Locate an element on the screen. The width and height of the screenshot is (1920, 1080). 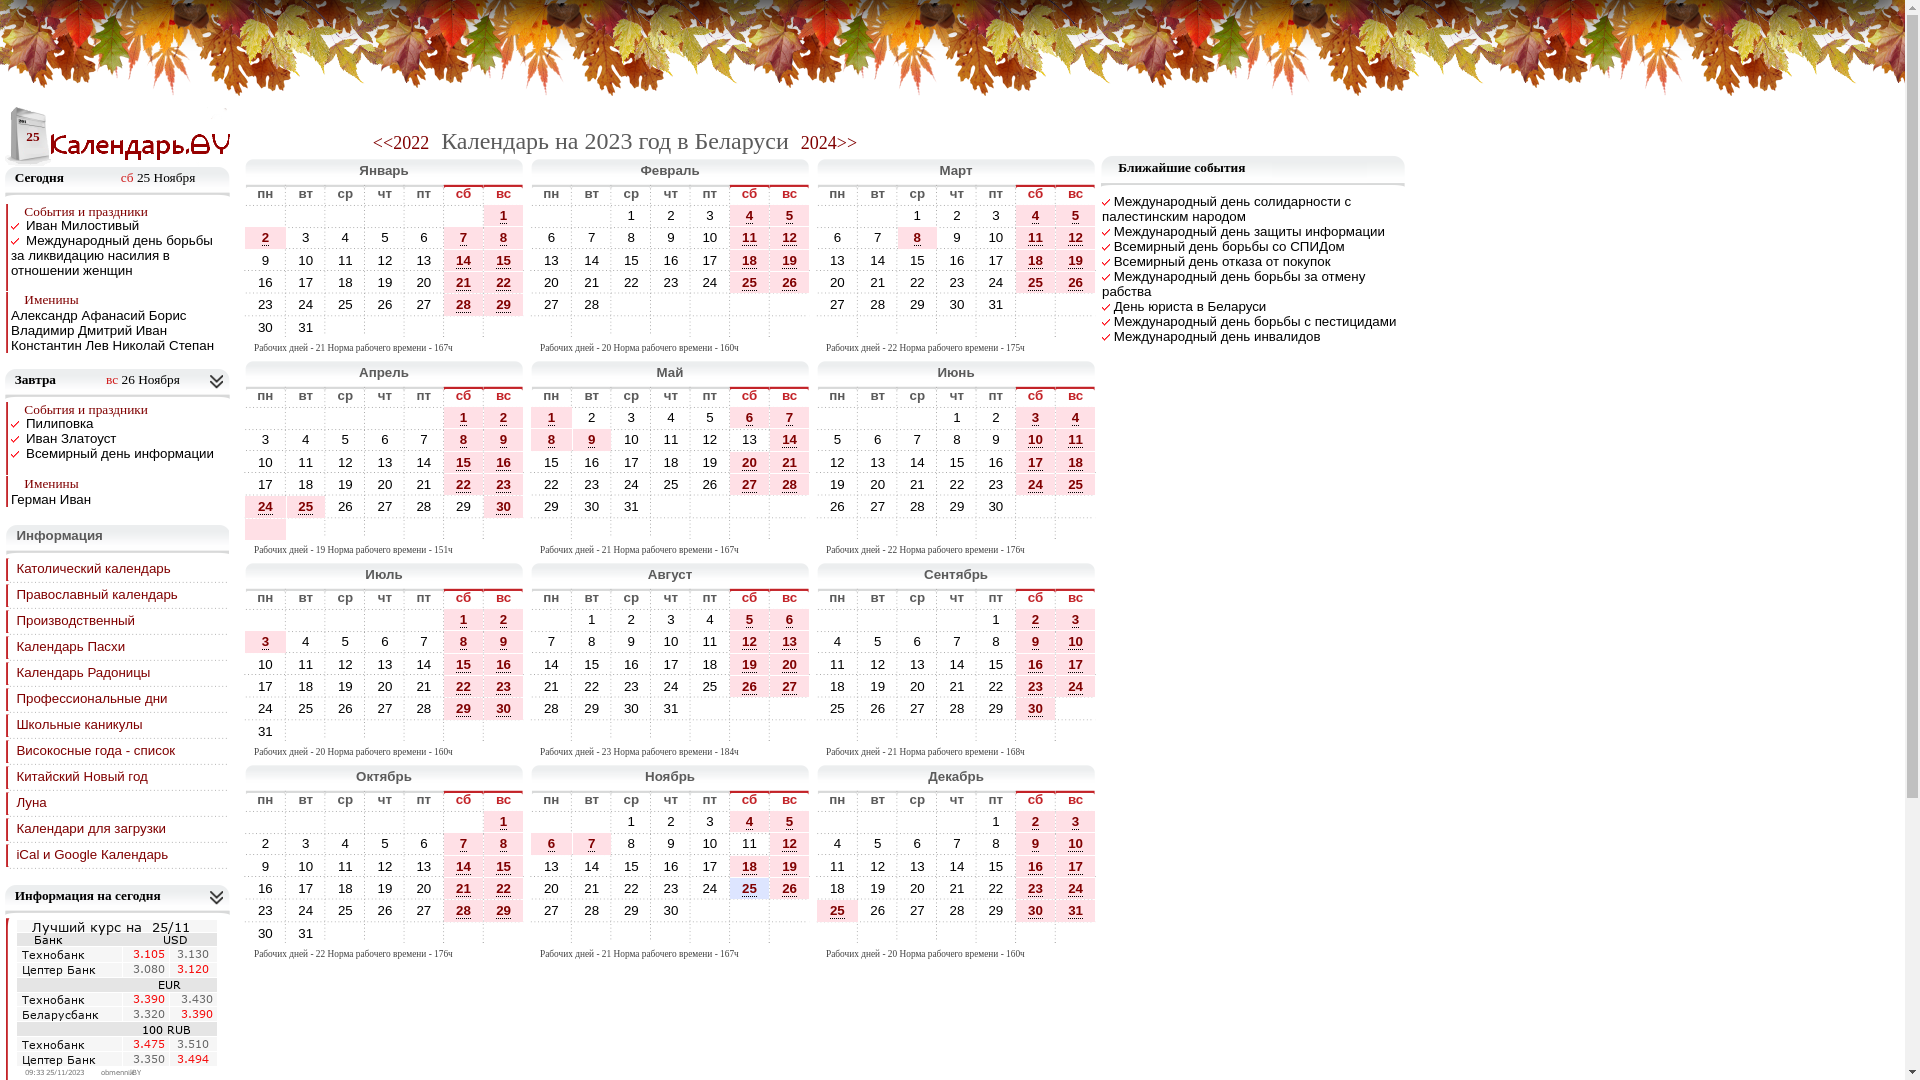
  is located at coordinates (1076, 304).